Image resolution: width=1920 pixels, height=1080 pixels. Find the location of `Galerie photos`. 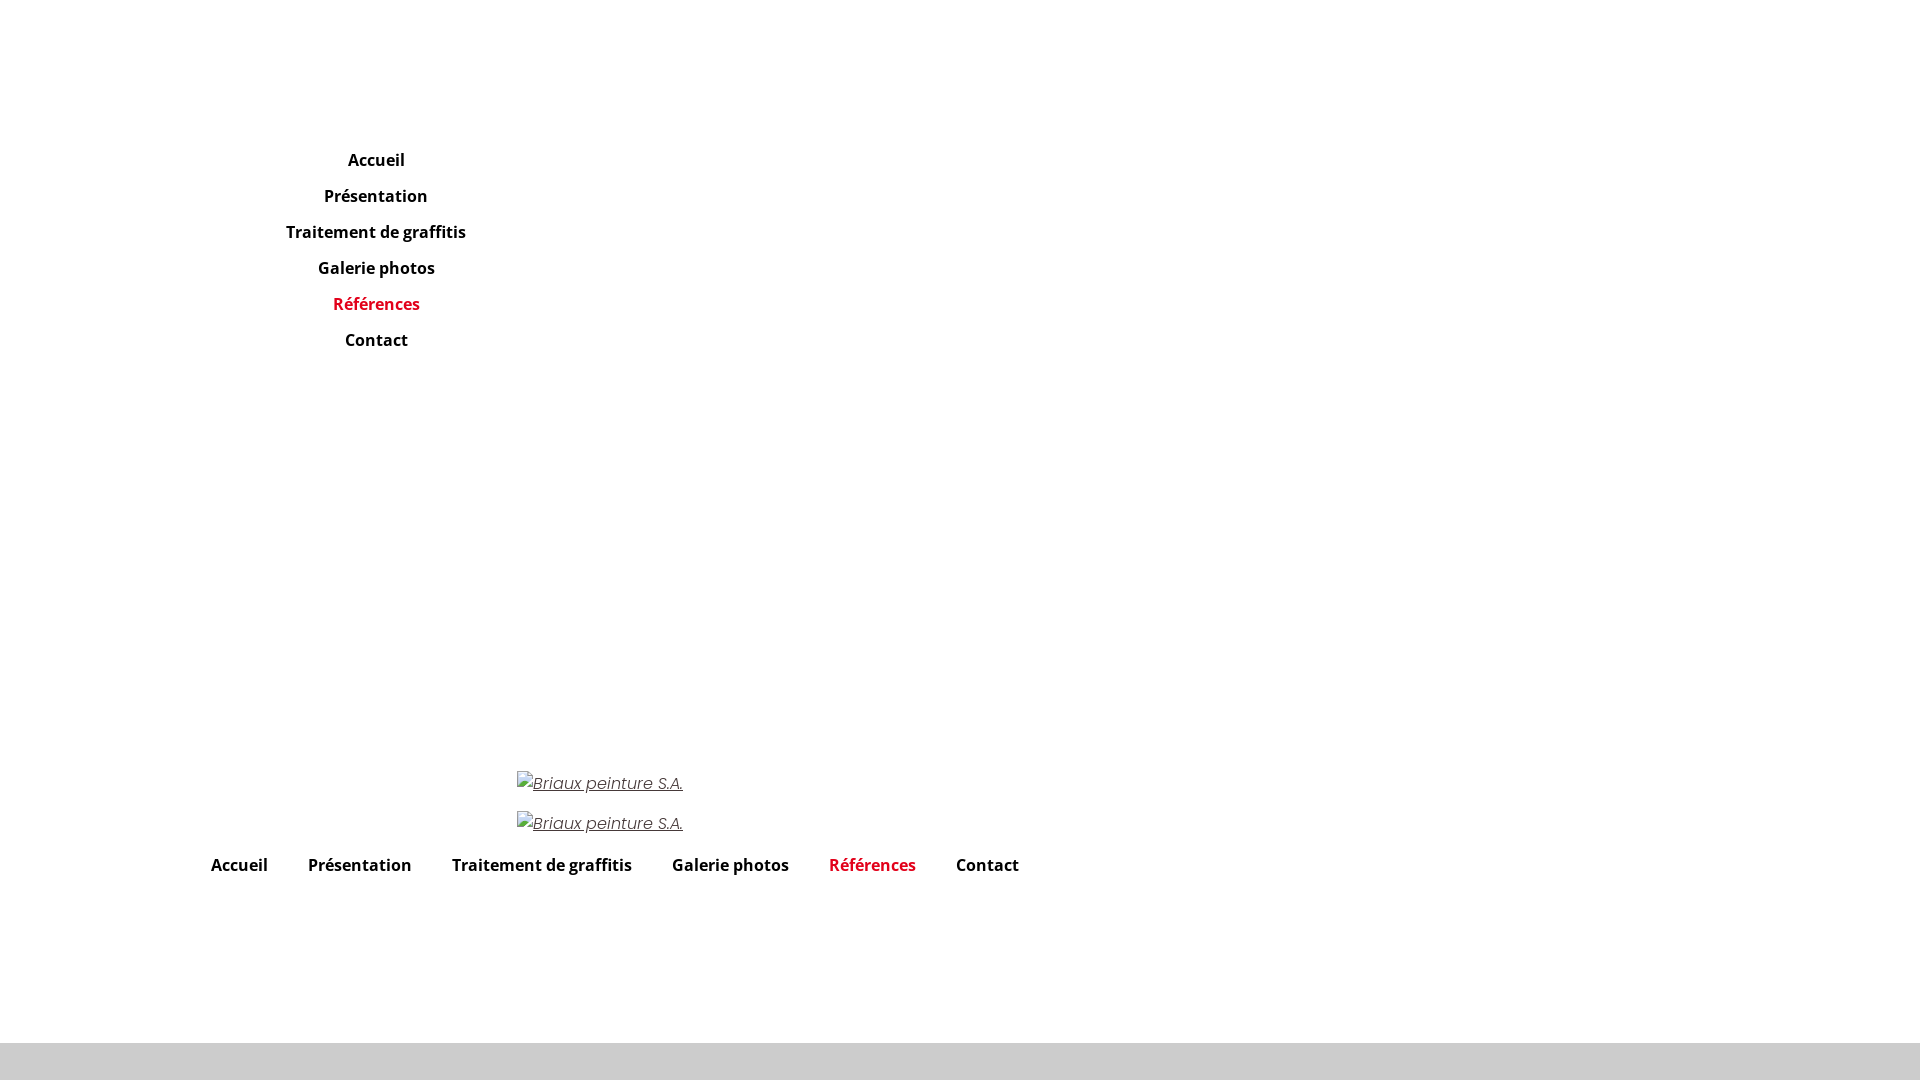

Galerie photos is located at coordinates (730, 865).